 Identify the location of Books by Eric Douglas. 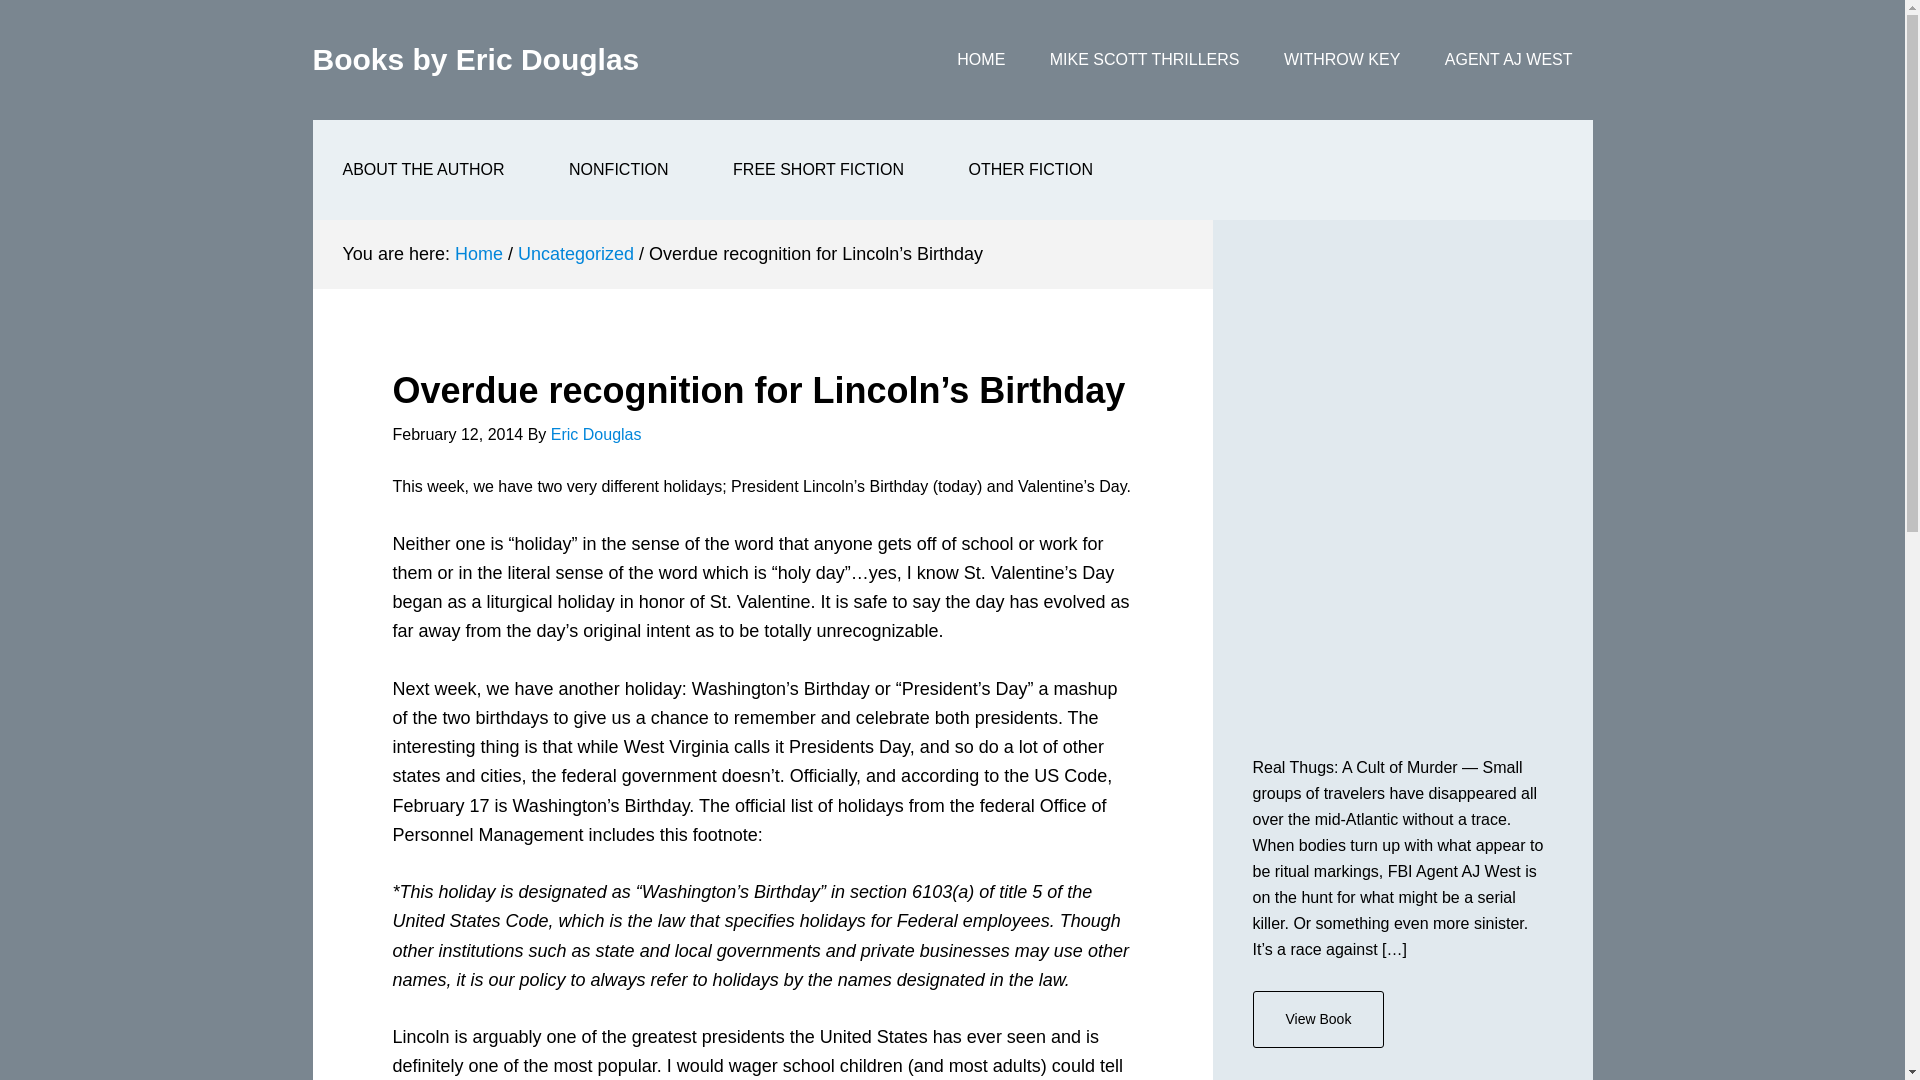
(475, 59).